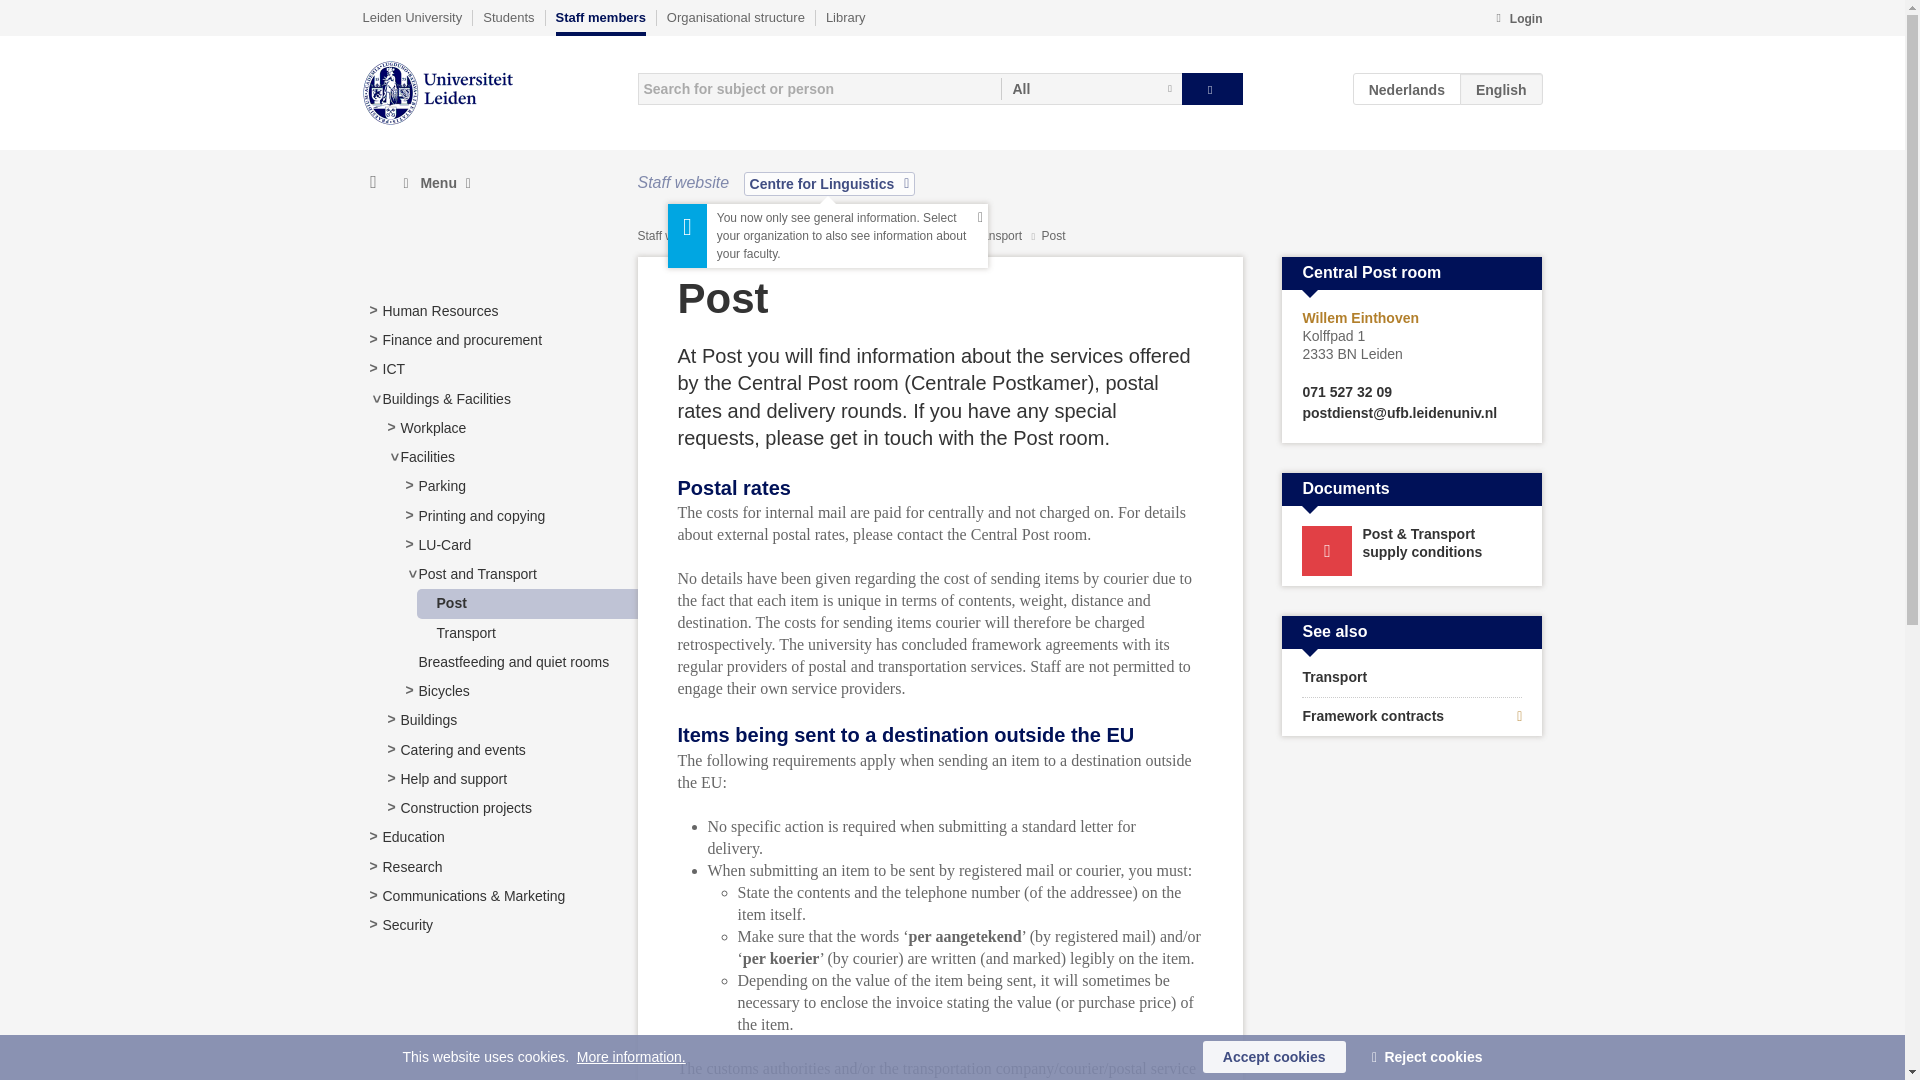  Describe the element at coordinates (830, 183) in the screenshot. I see `Centre for Linguistics` at that location.